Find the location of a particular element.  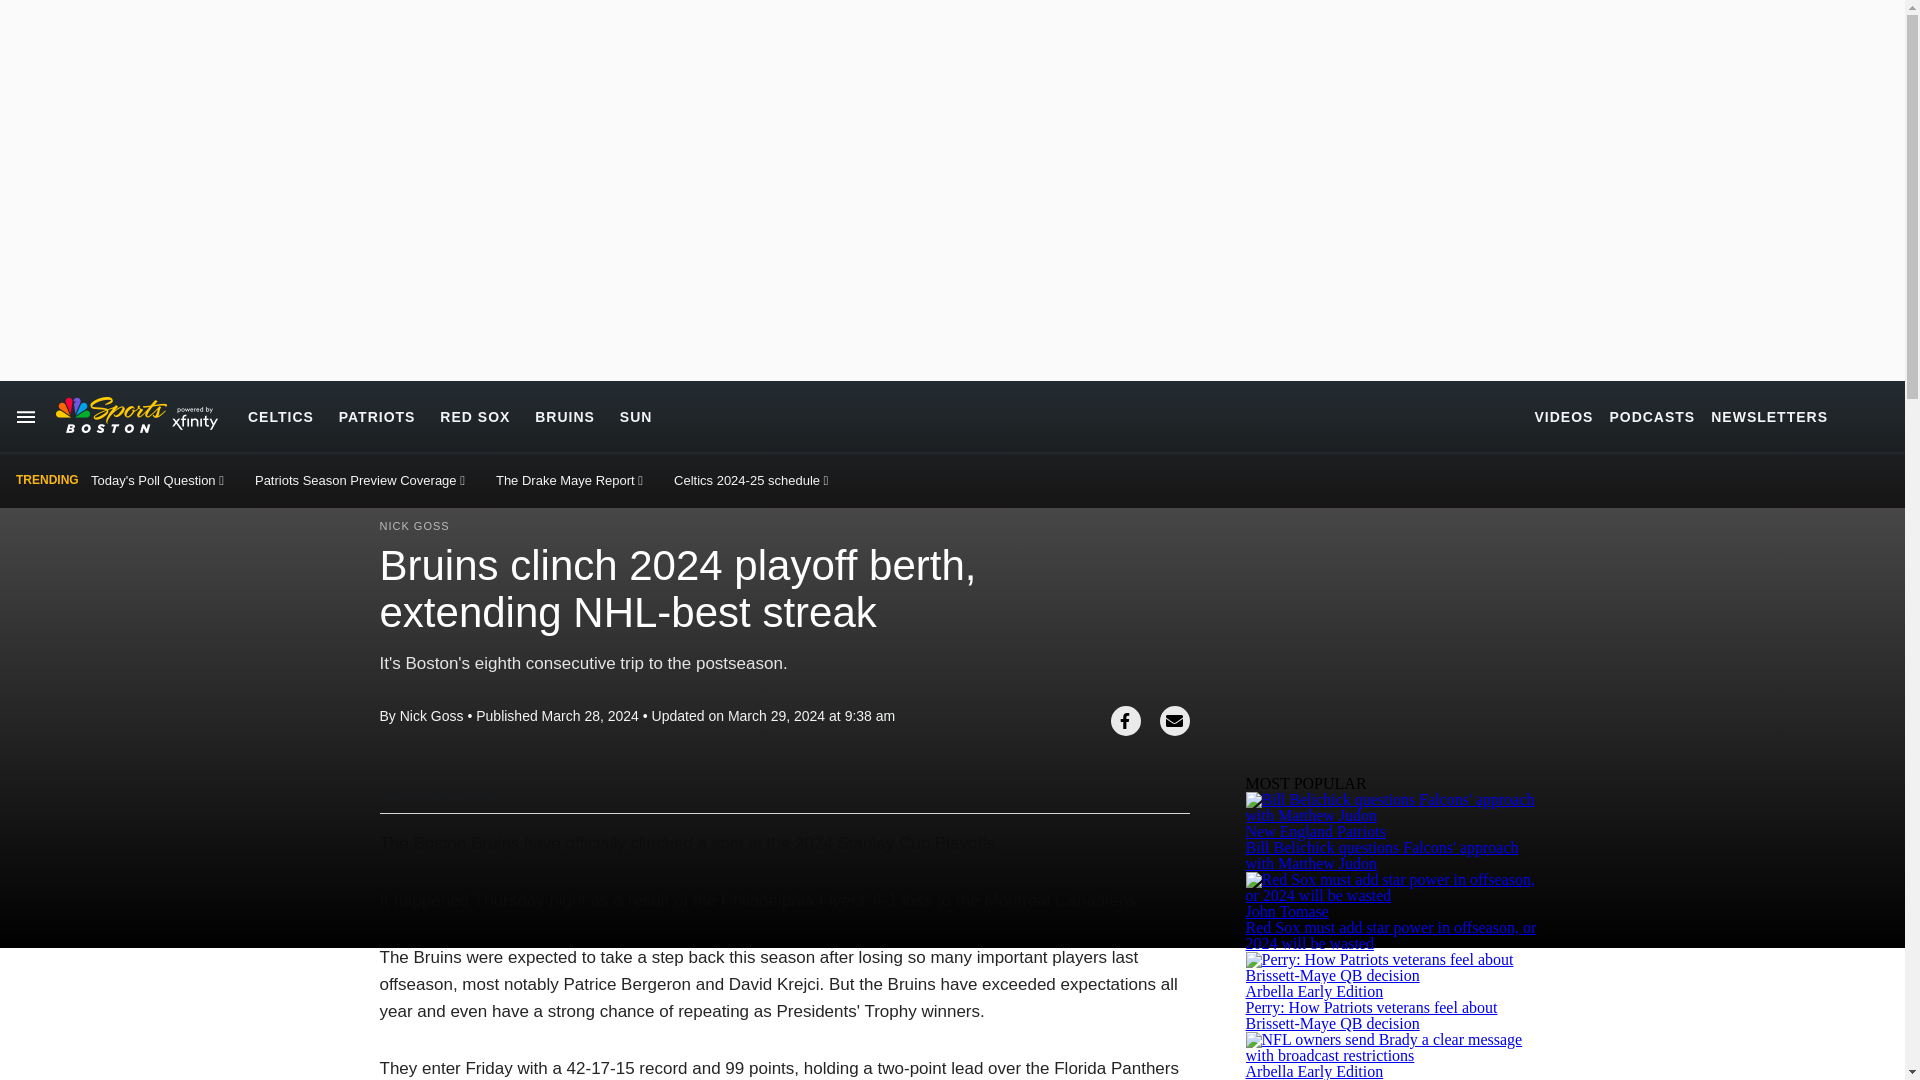

John Tomase is located at coordinates (1287, 911).